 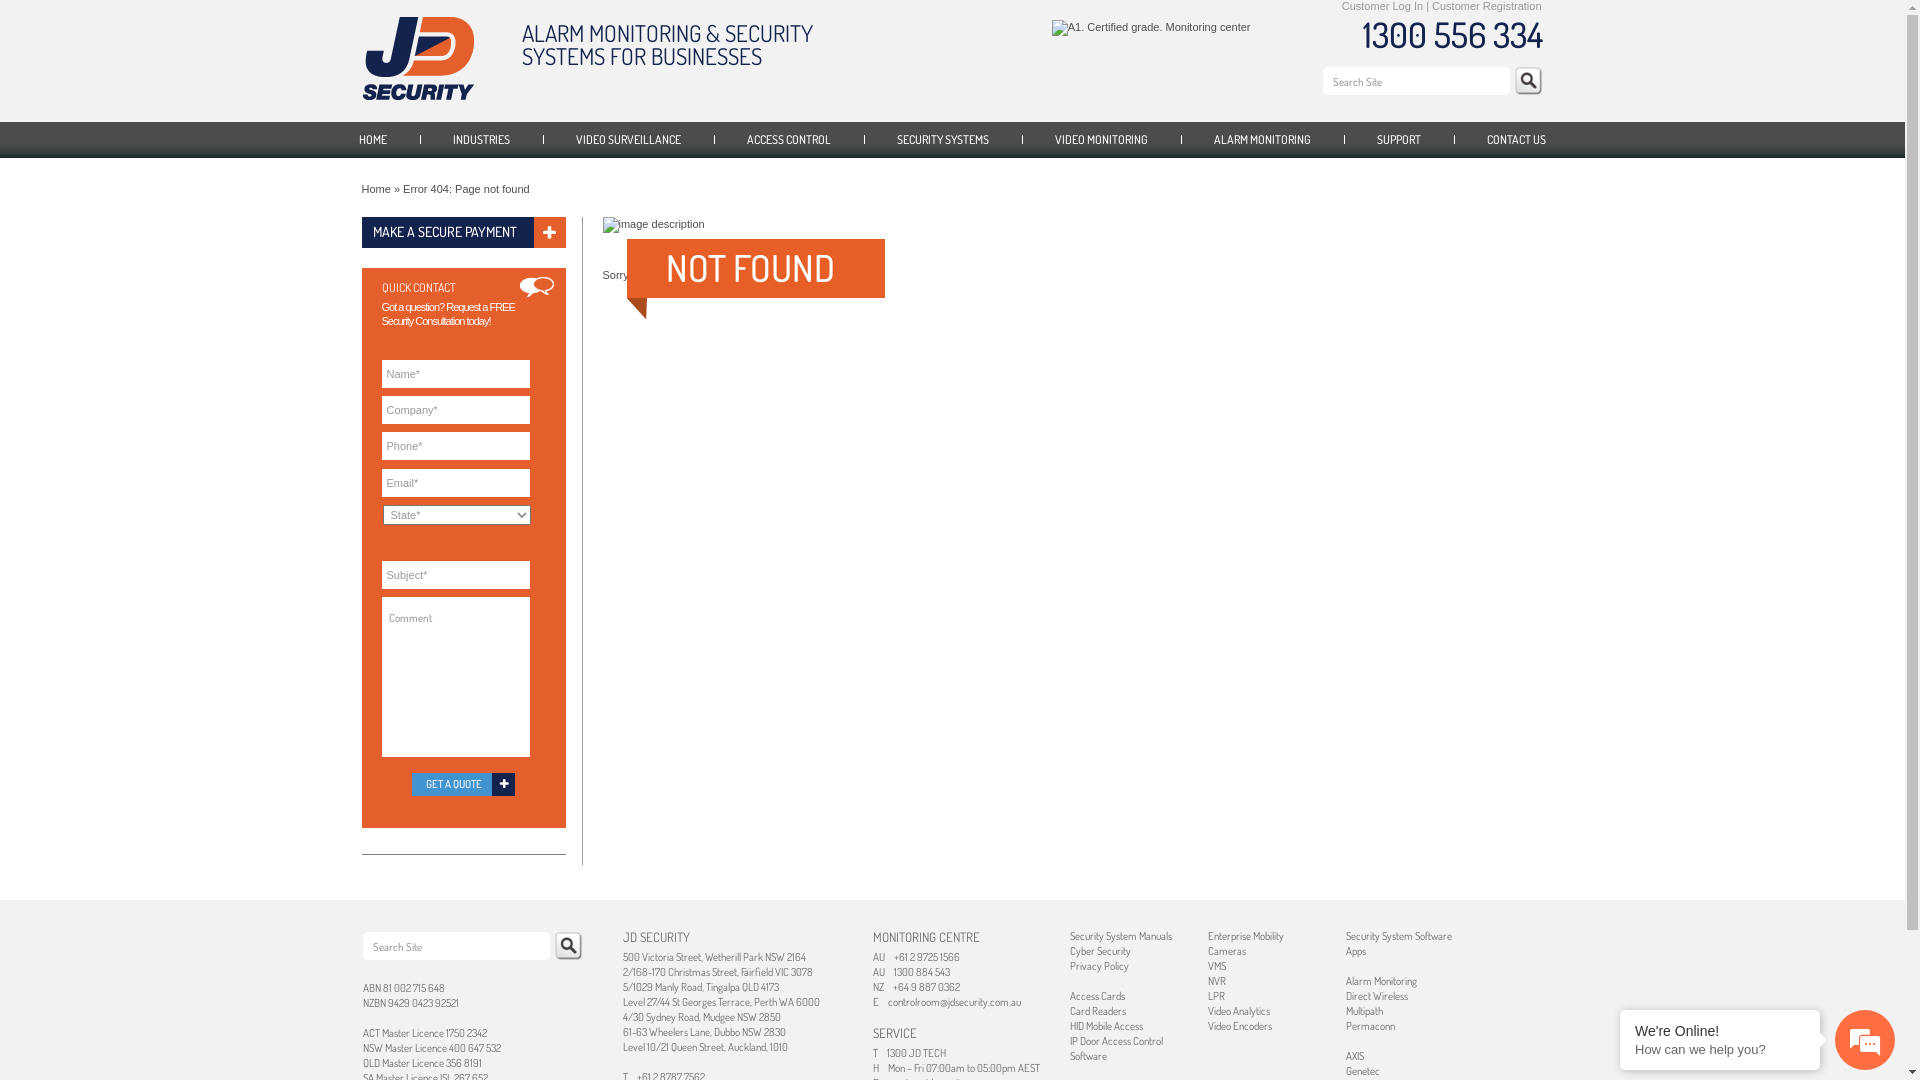 I want to click on Security System Software, so click(x=1399, y=936).